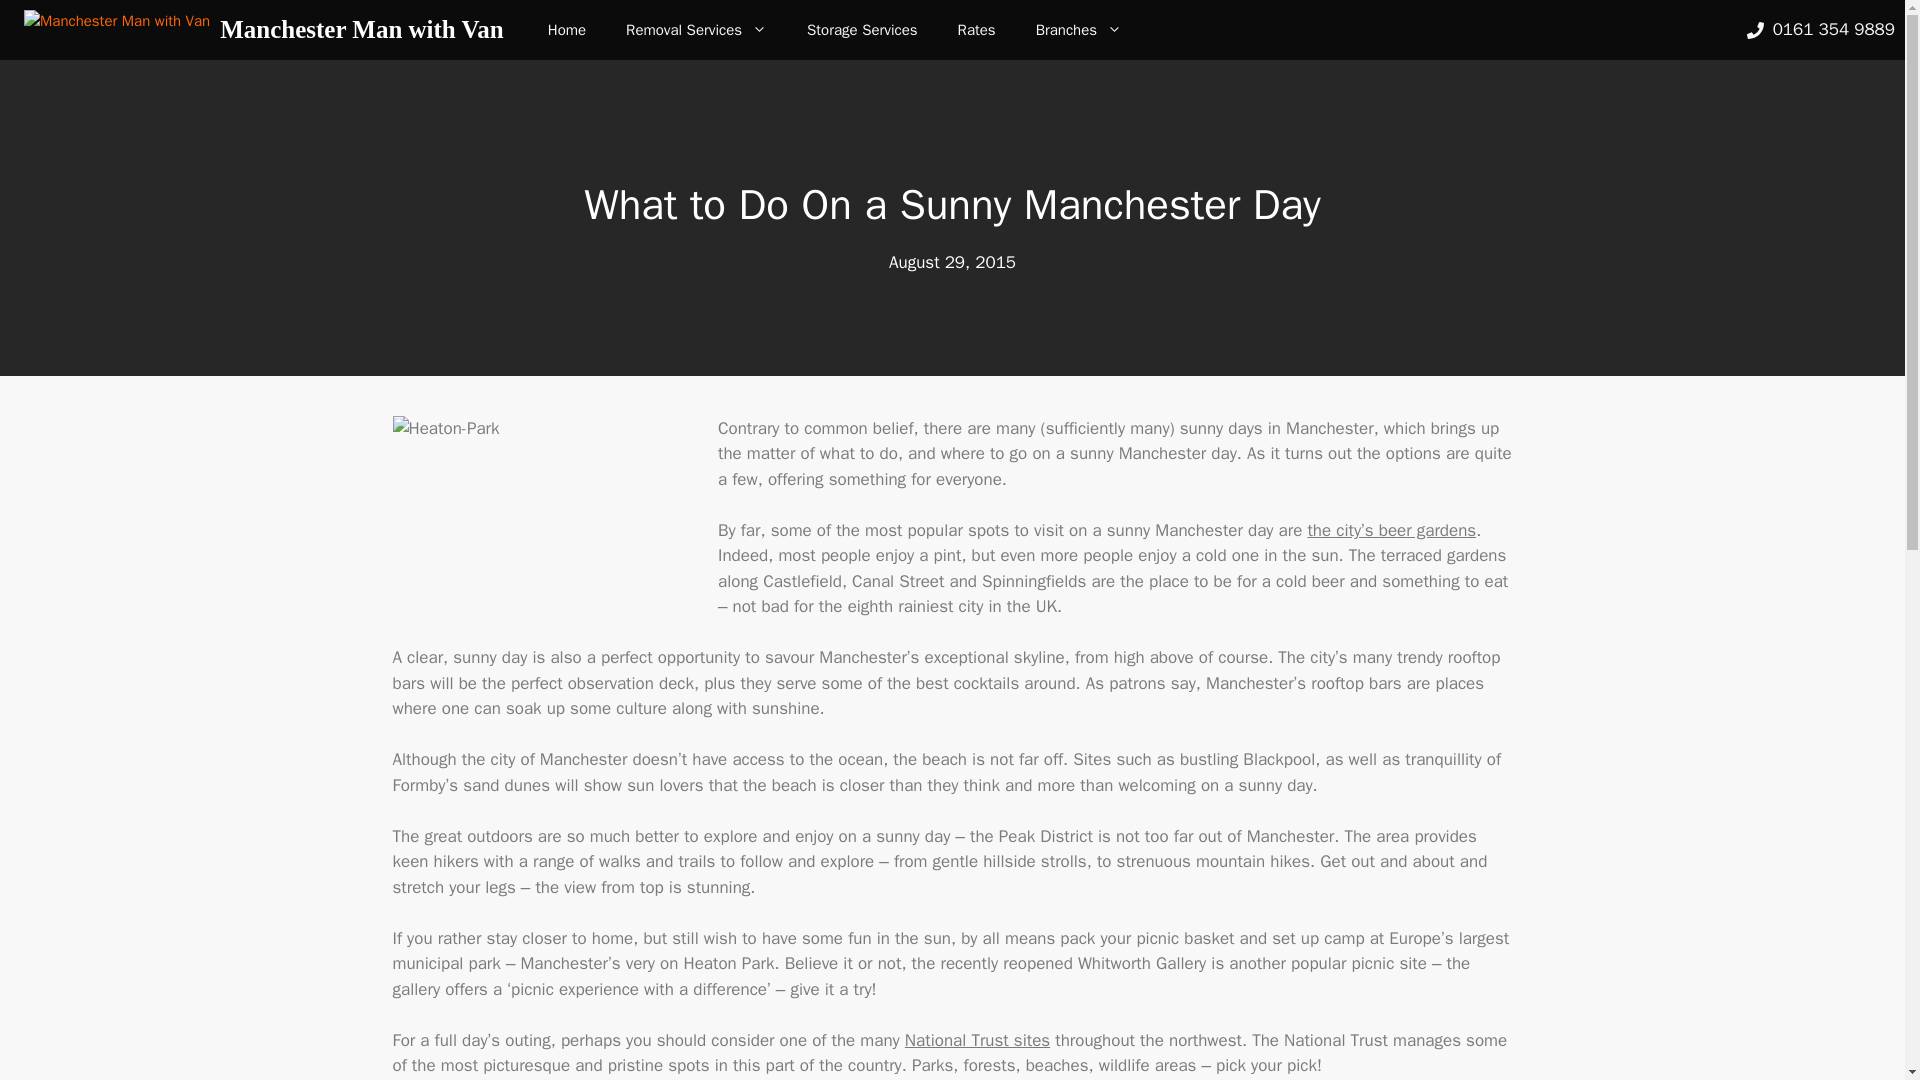 The image size is (1920, 1080). What do you see at coordinates (362, 30) in the screenshot?
I see `Manchester Man with Van` at bounding box center [362, 30].